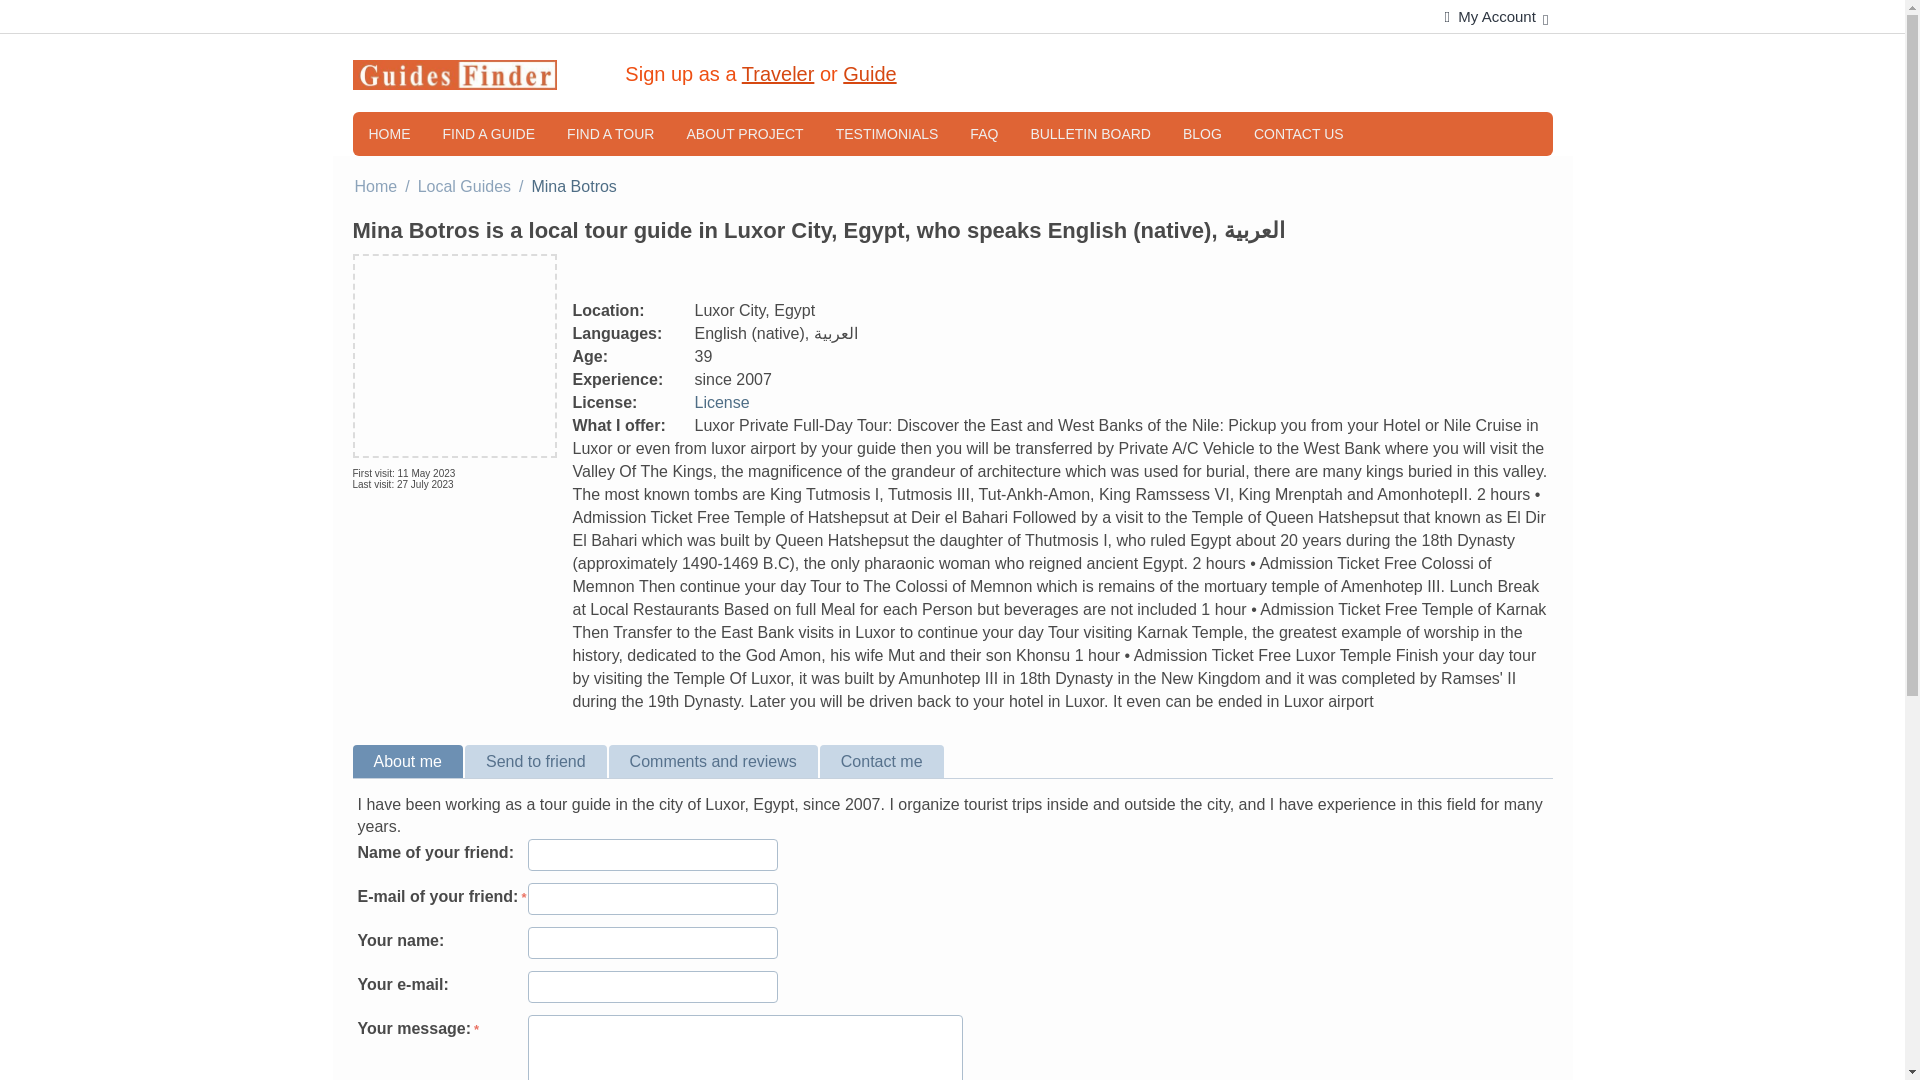  Describe the element at coordinates (984, 134) in the screenshot. I see `FAQ` at that location.